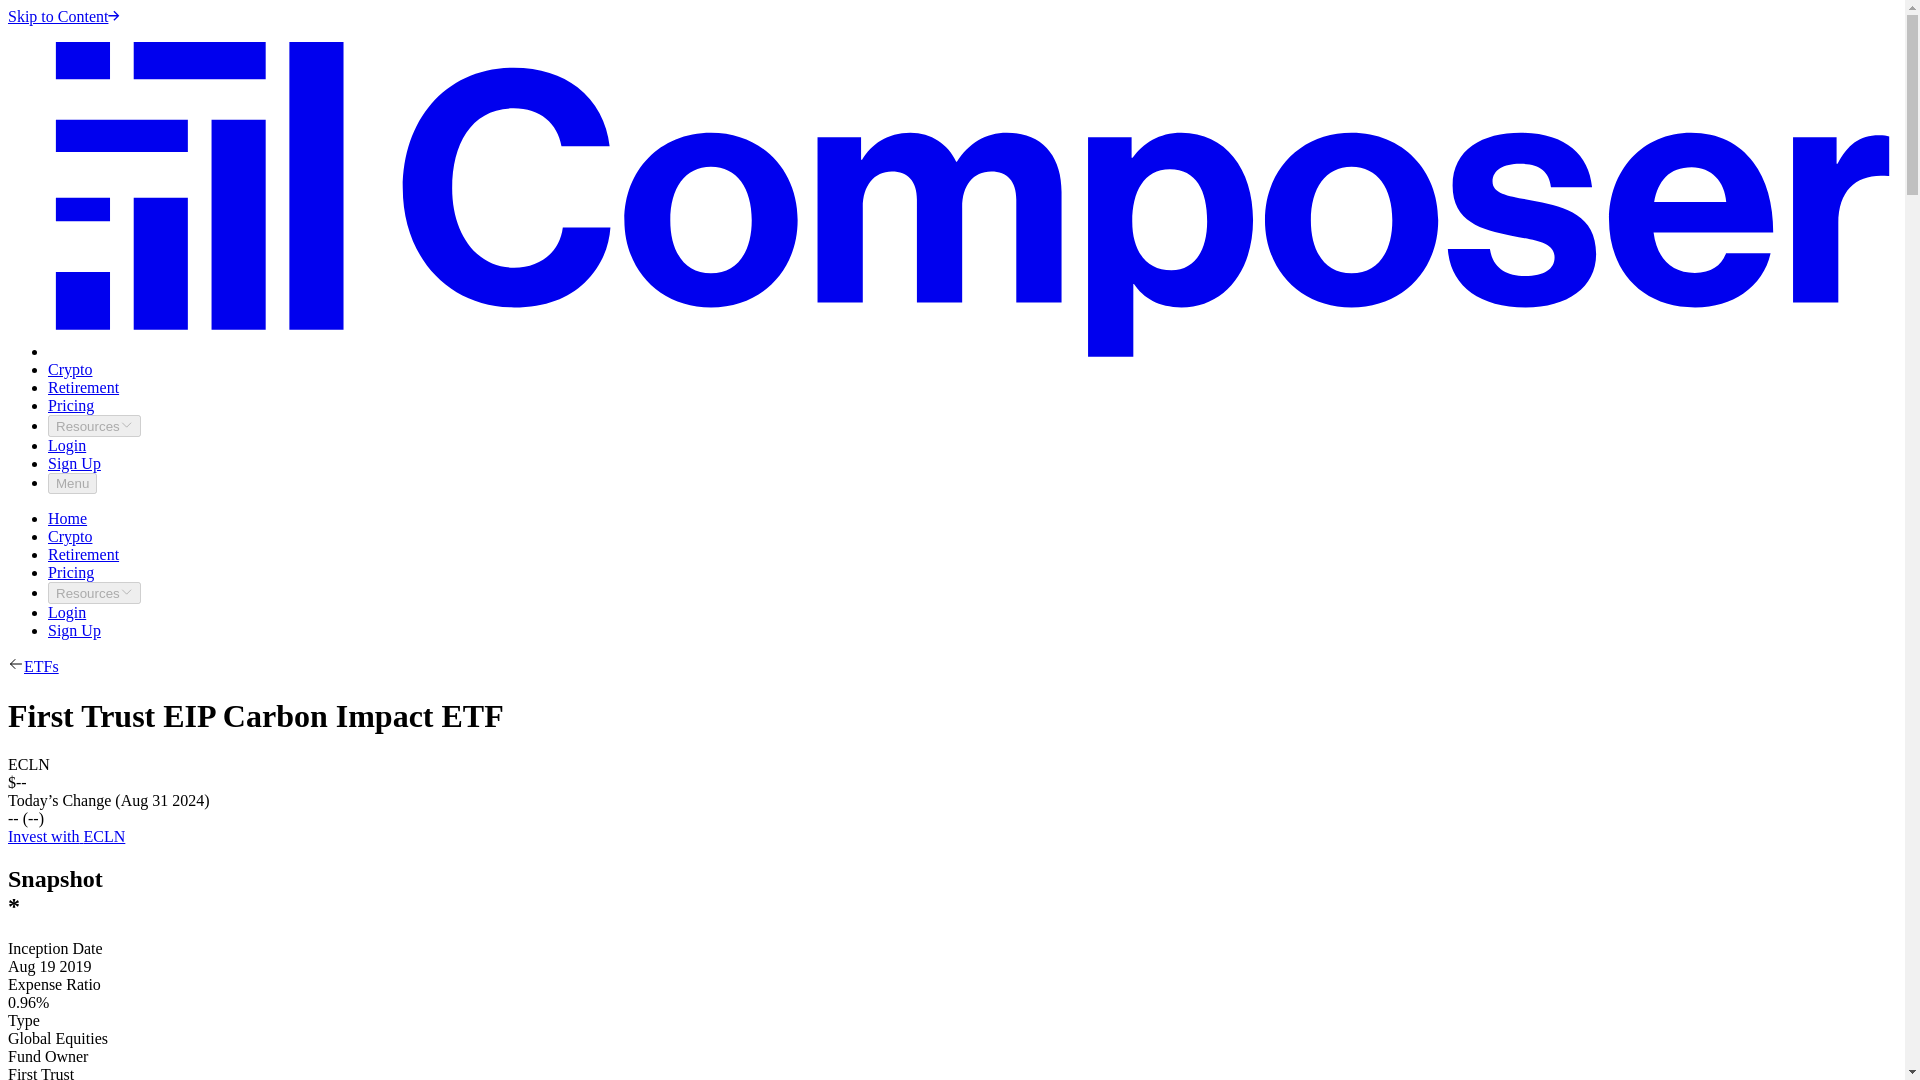 The image size is (1920, 1080). I want to click on Resources, so click(94, 426).